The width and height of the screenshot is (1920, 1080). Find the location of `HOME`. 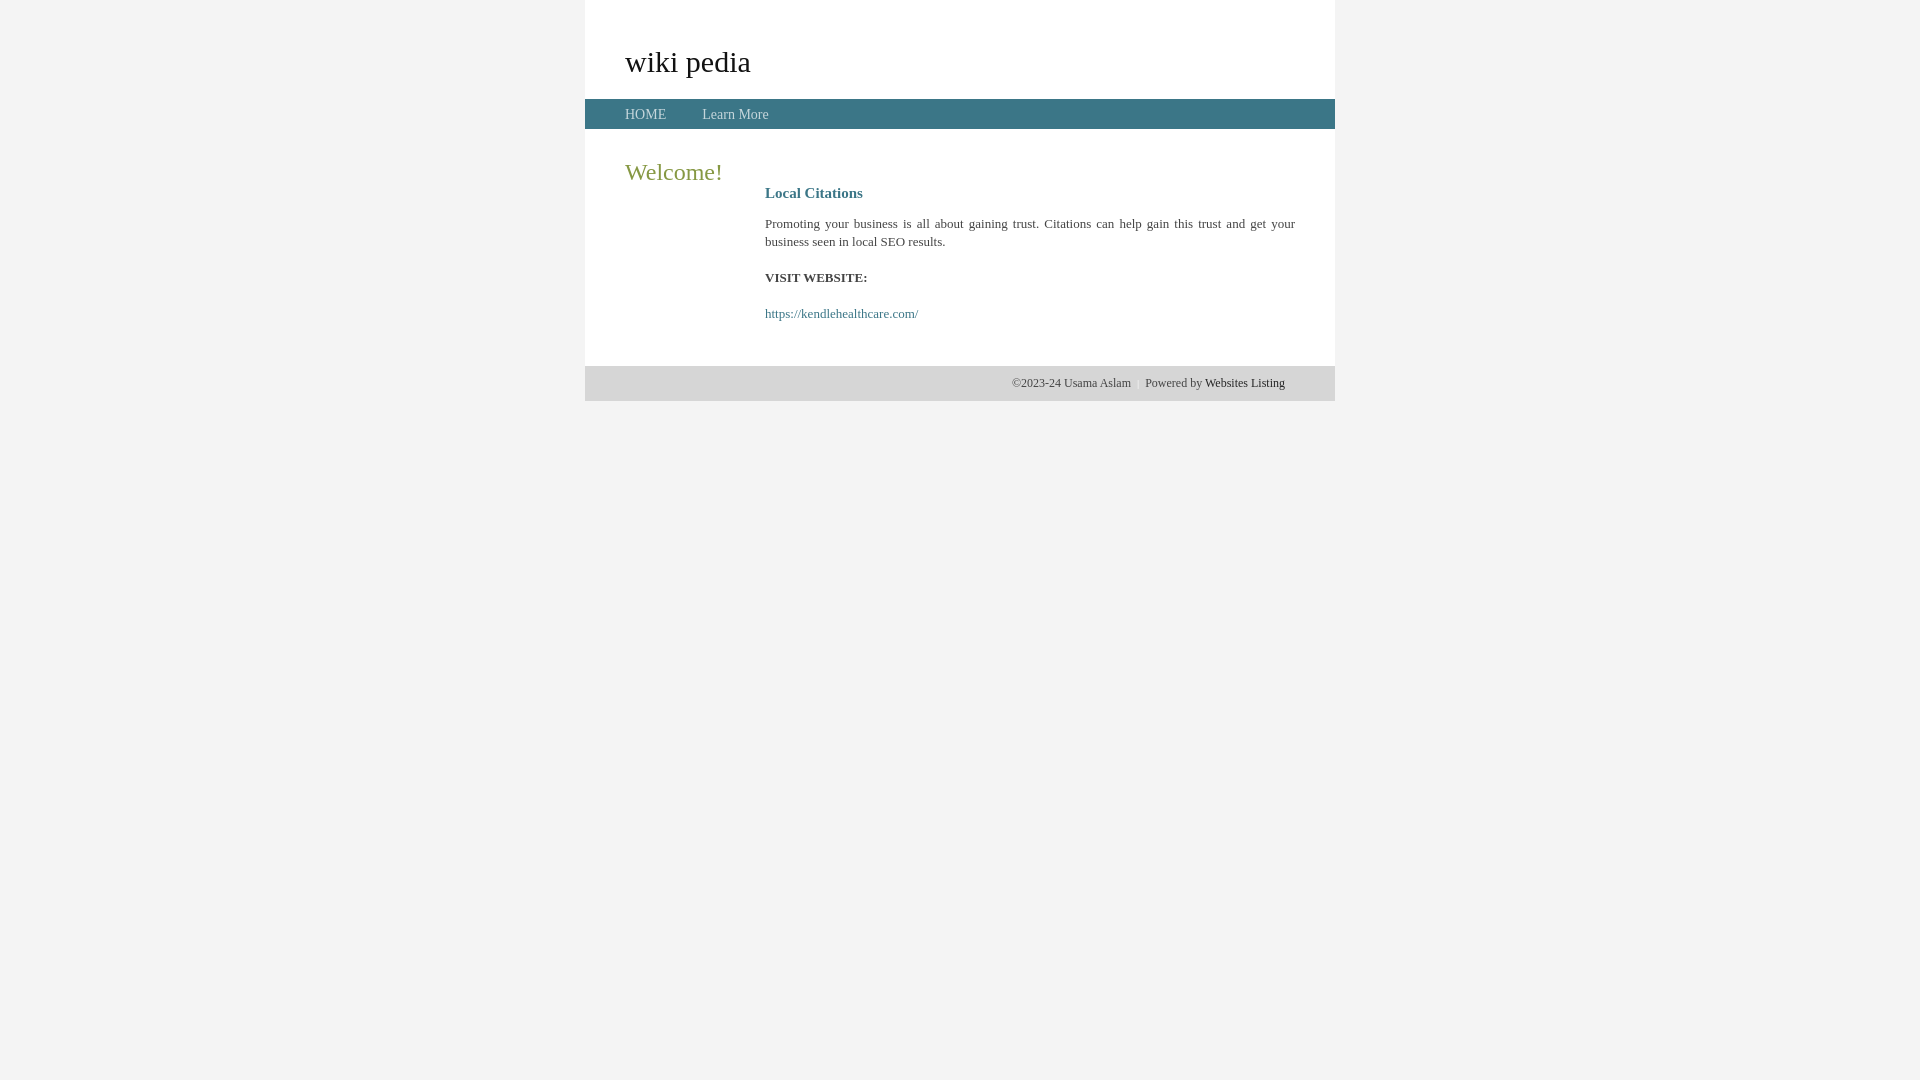

HOME is located at coordinates (646, 114).